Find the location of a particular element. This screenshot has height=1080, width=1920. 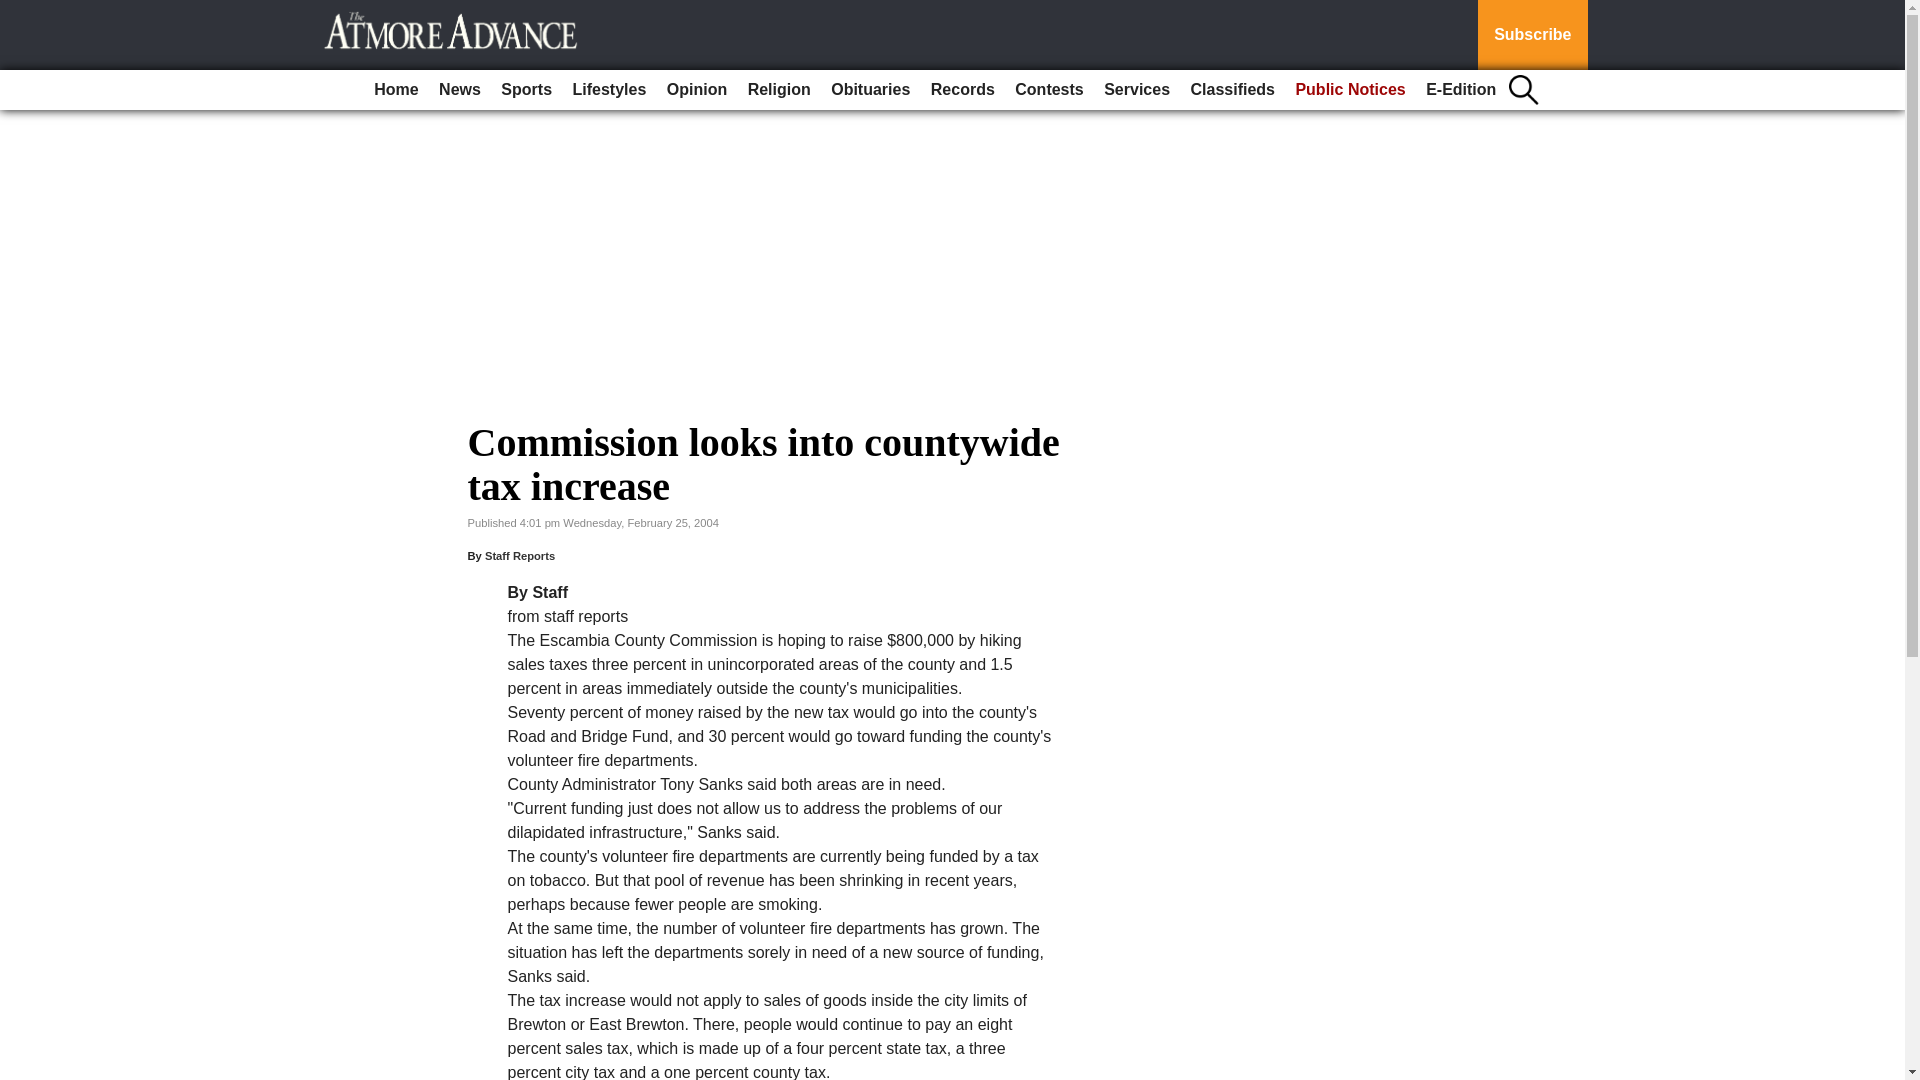

Religion is located at coordinates (779, 90).